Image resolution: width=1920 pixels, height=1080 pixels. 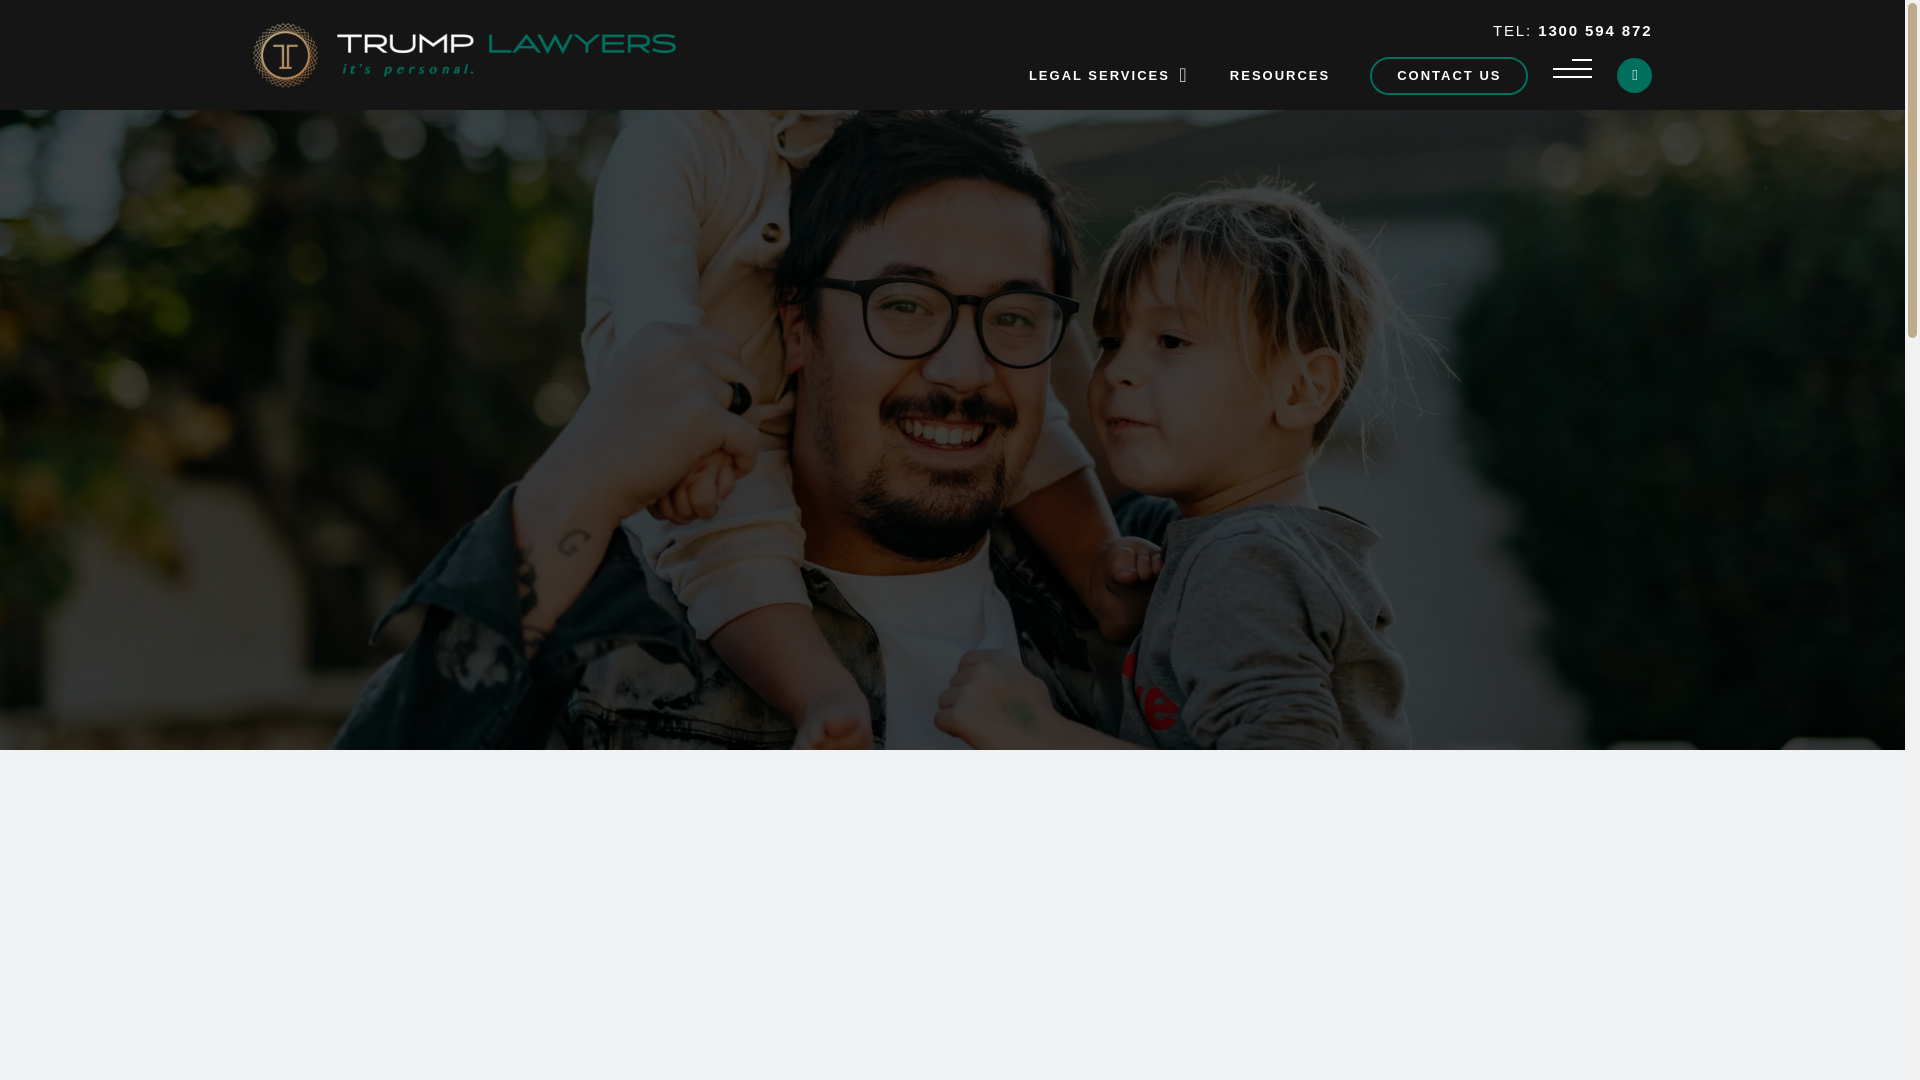 I want to click on LEGAL SERVICES, so click(x=1099, y=75).